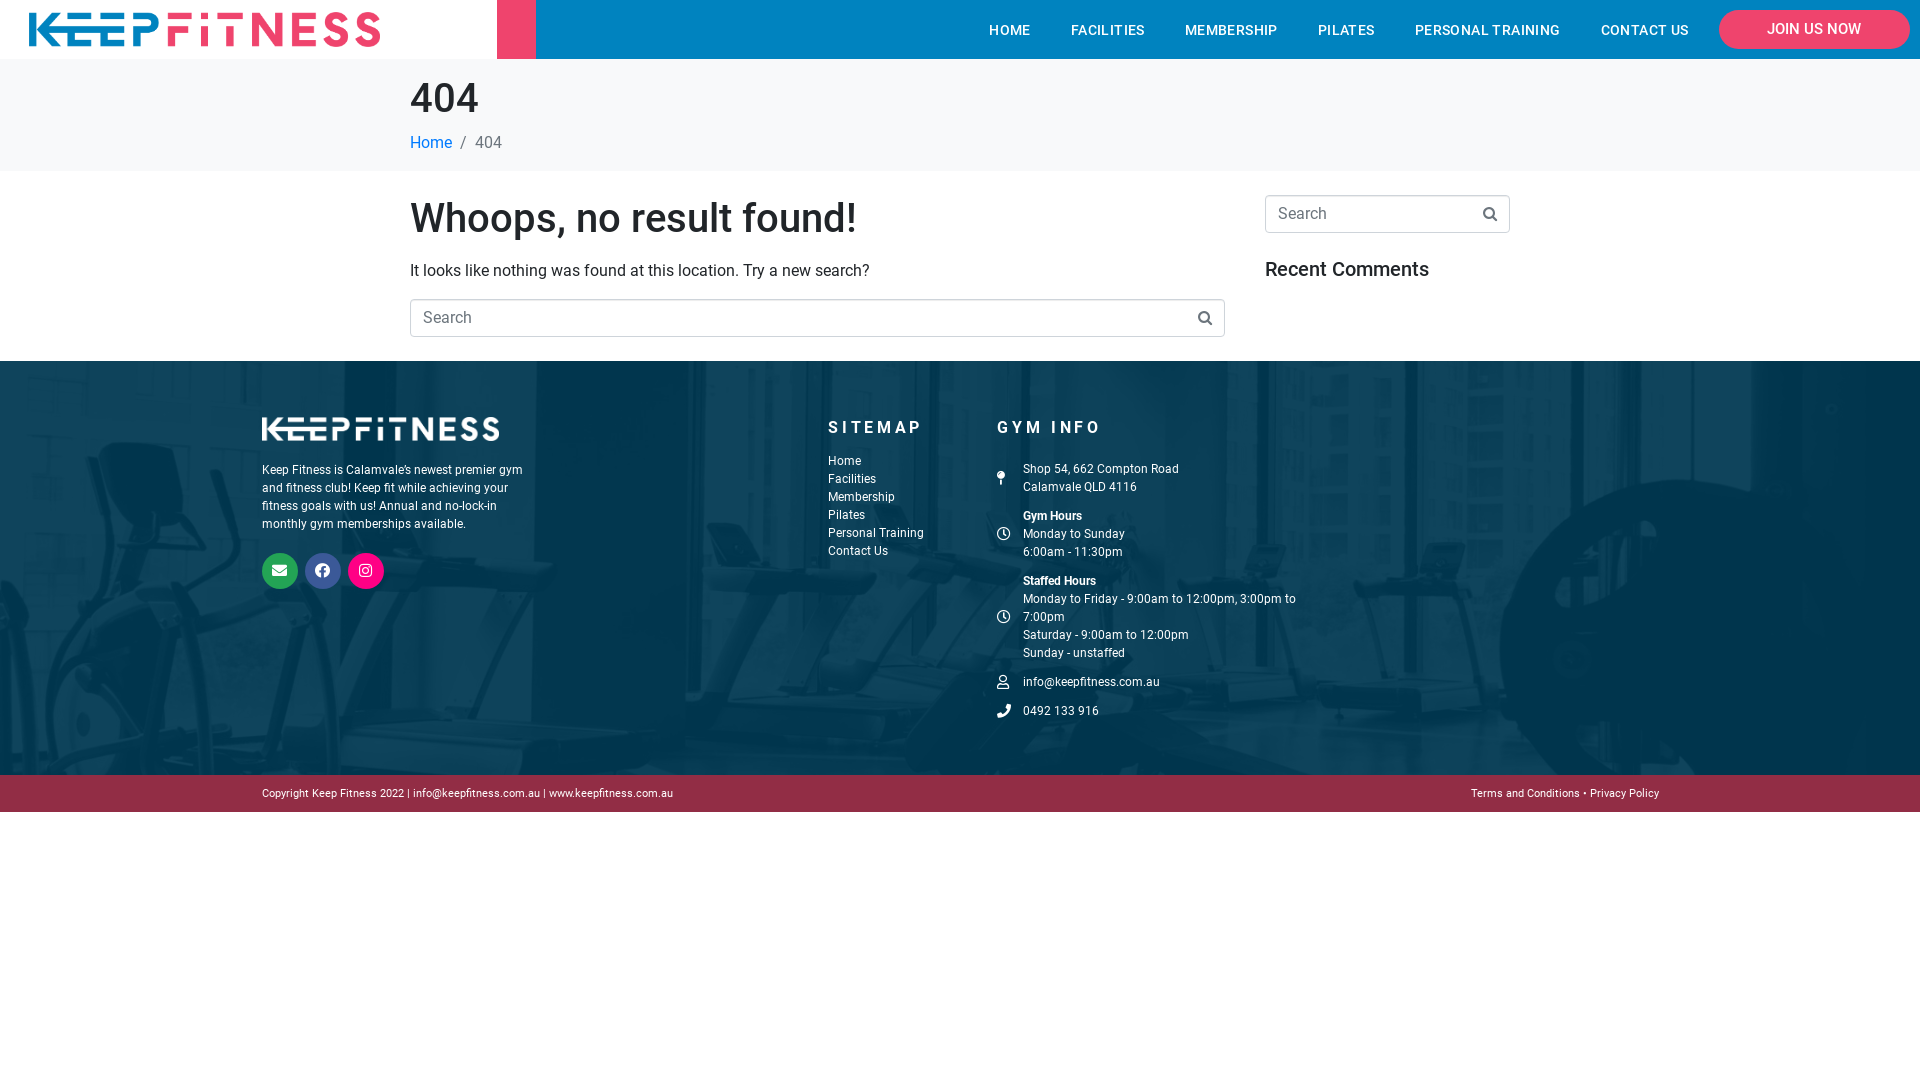  Describe the element at coordinates (876, 533) in the screenshot. I see `Personal Training` at that location.